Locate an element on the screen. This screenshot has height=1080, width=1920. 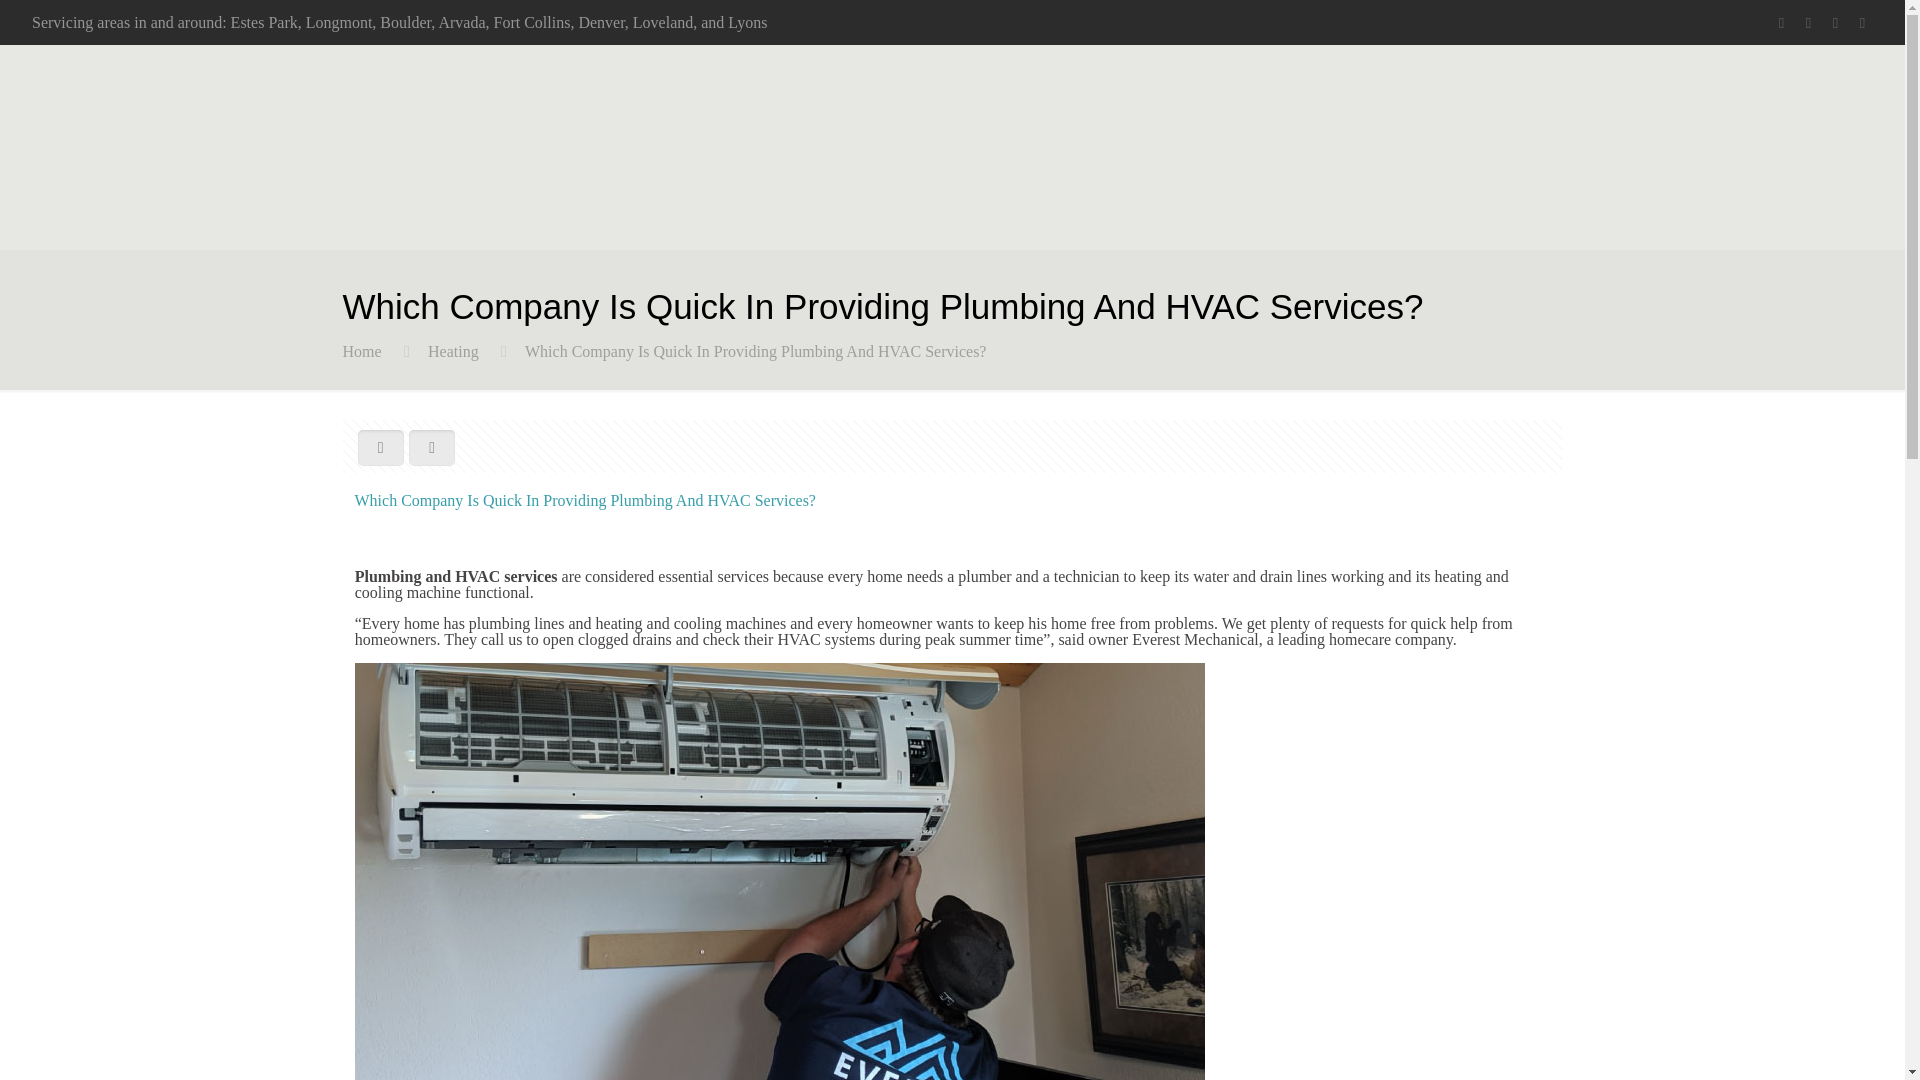
LinkedIn is located at coordinates (1835, 23).